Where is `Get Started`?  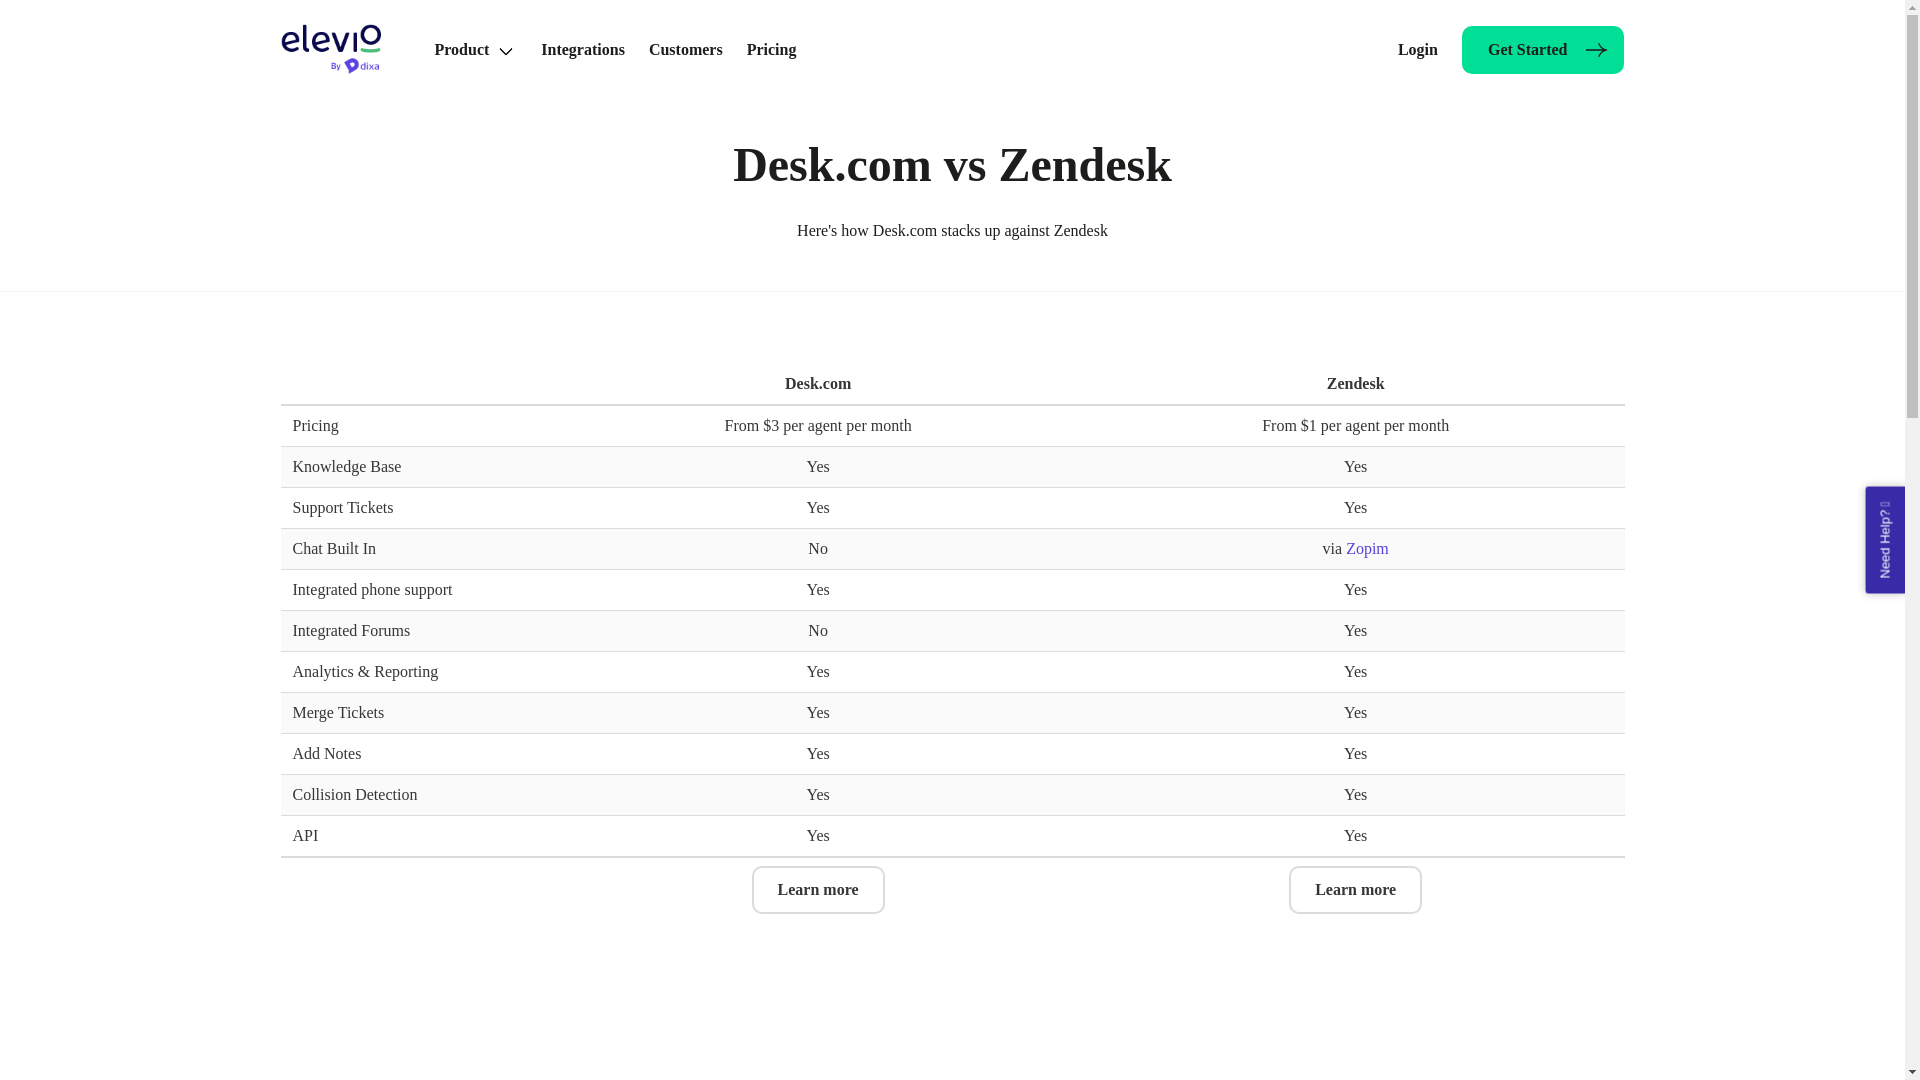 Get Started is located at coordinates (1542, 50).